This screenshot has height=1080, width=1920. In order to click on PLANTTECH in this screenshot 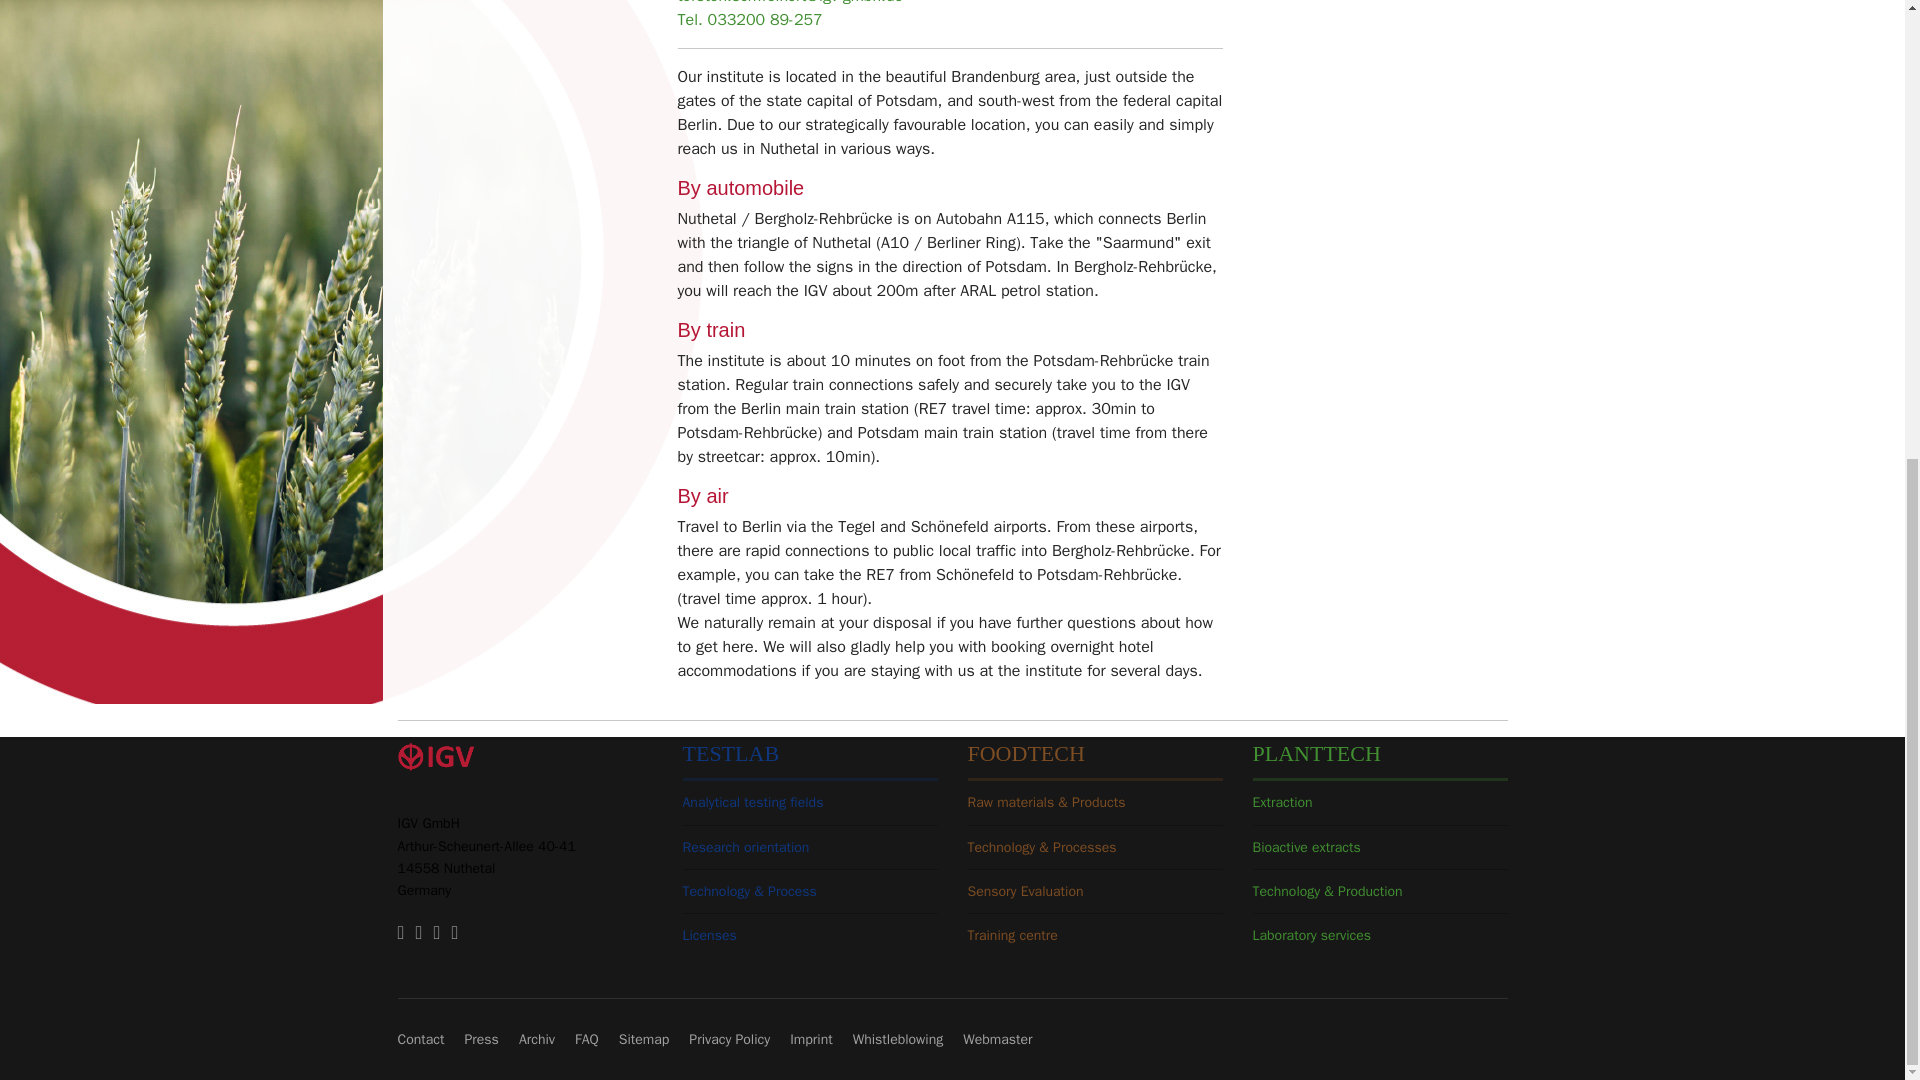, I will do `click(1316, 752)`.